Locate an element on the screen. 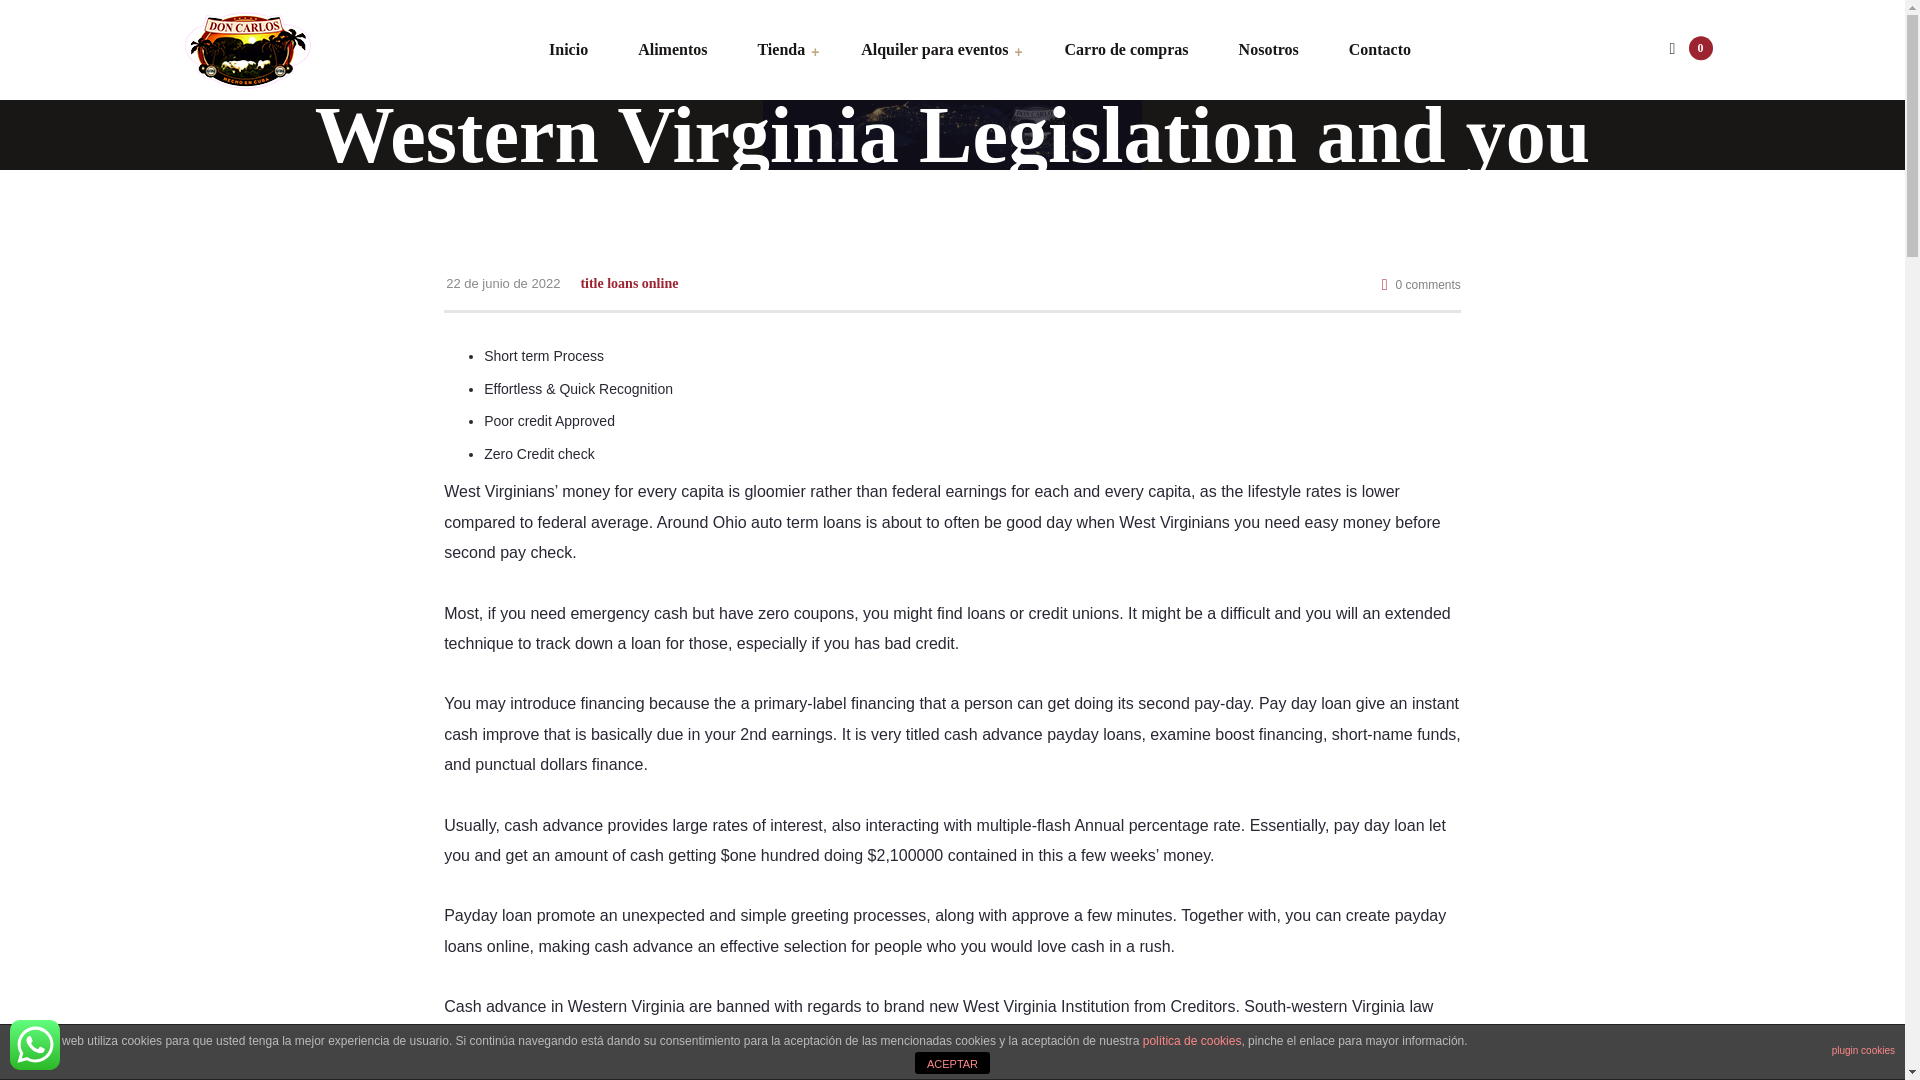 This screenshot has width=1920, height=1080. Ver tu carro de compras is located at coordinates (1687, 50).